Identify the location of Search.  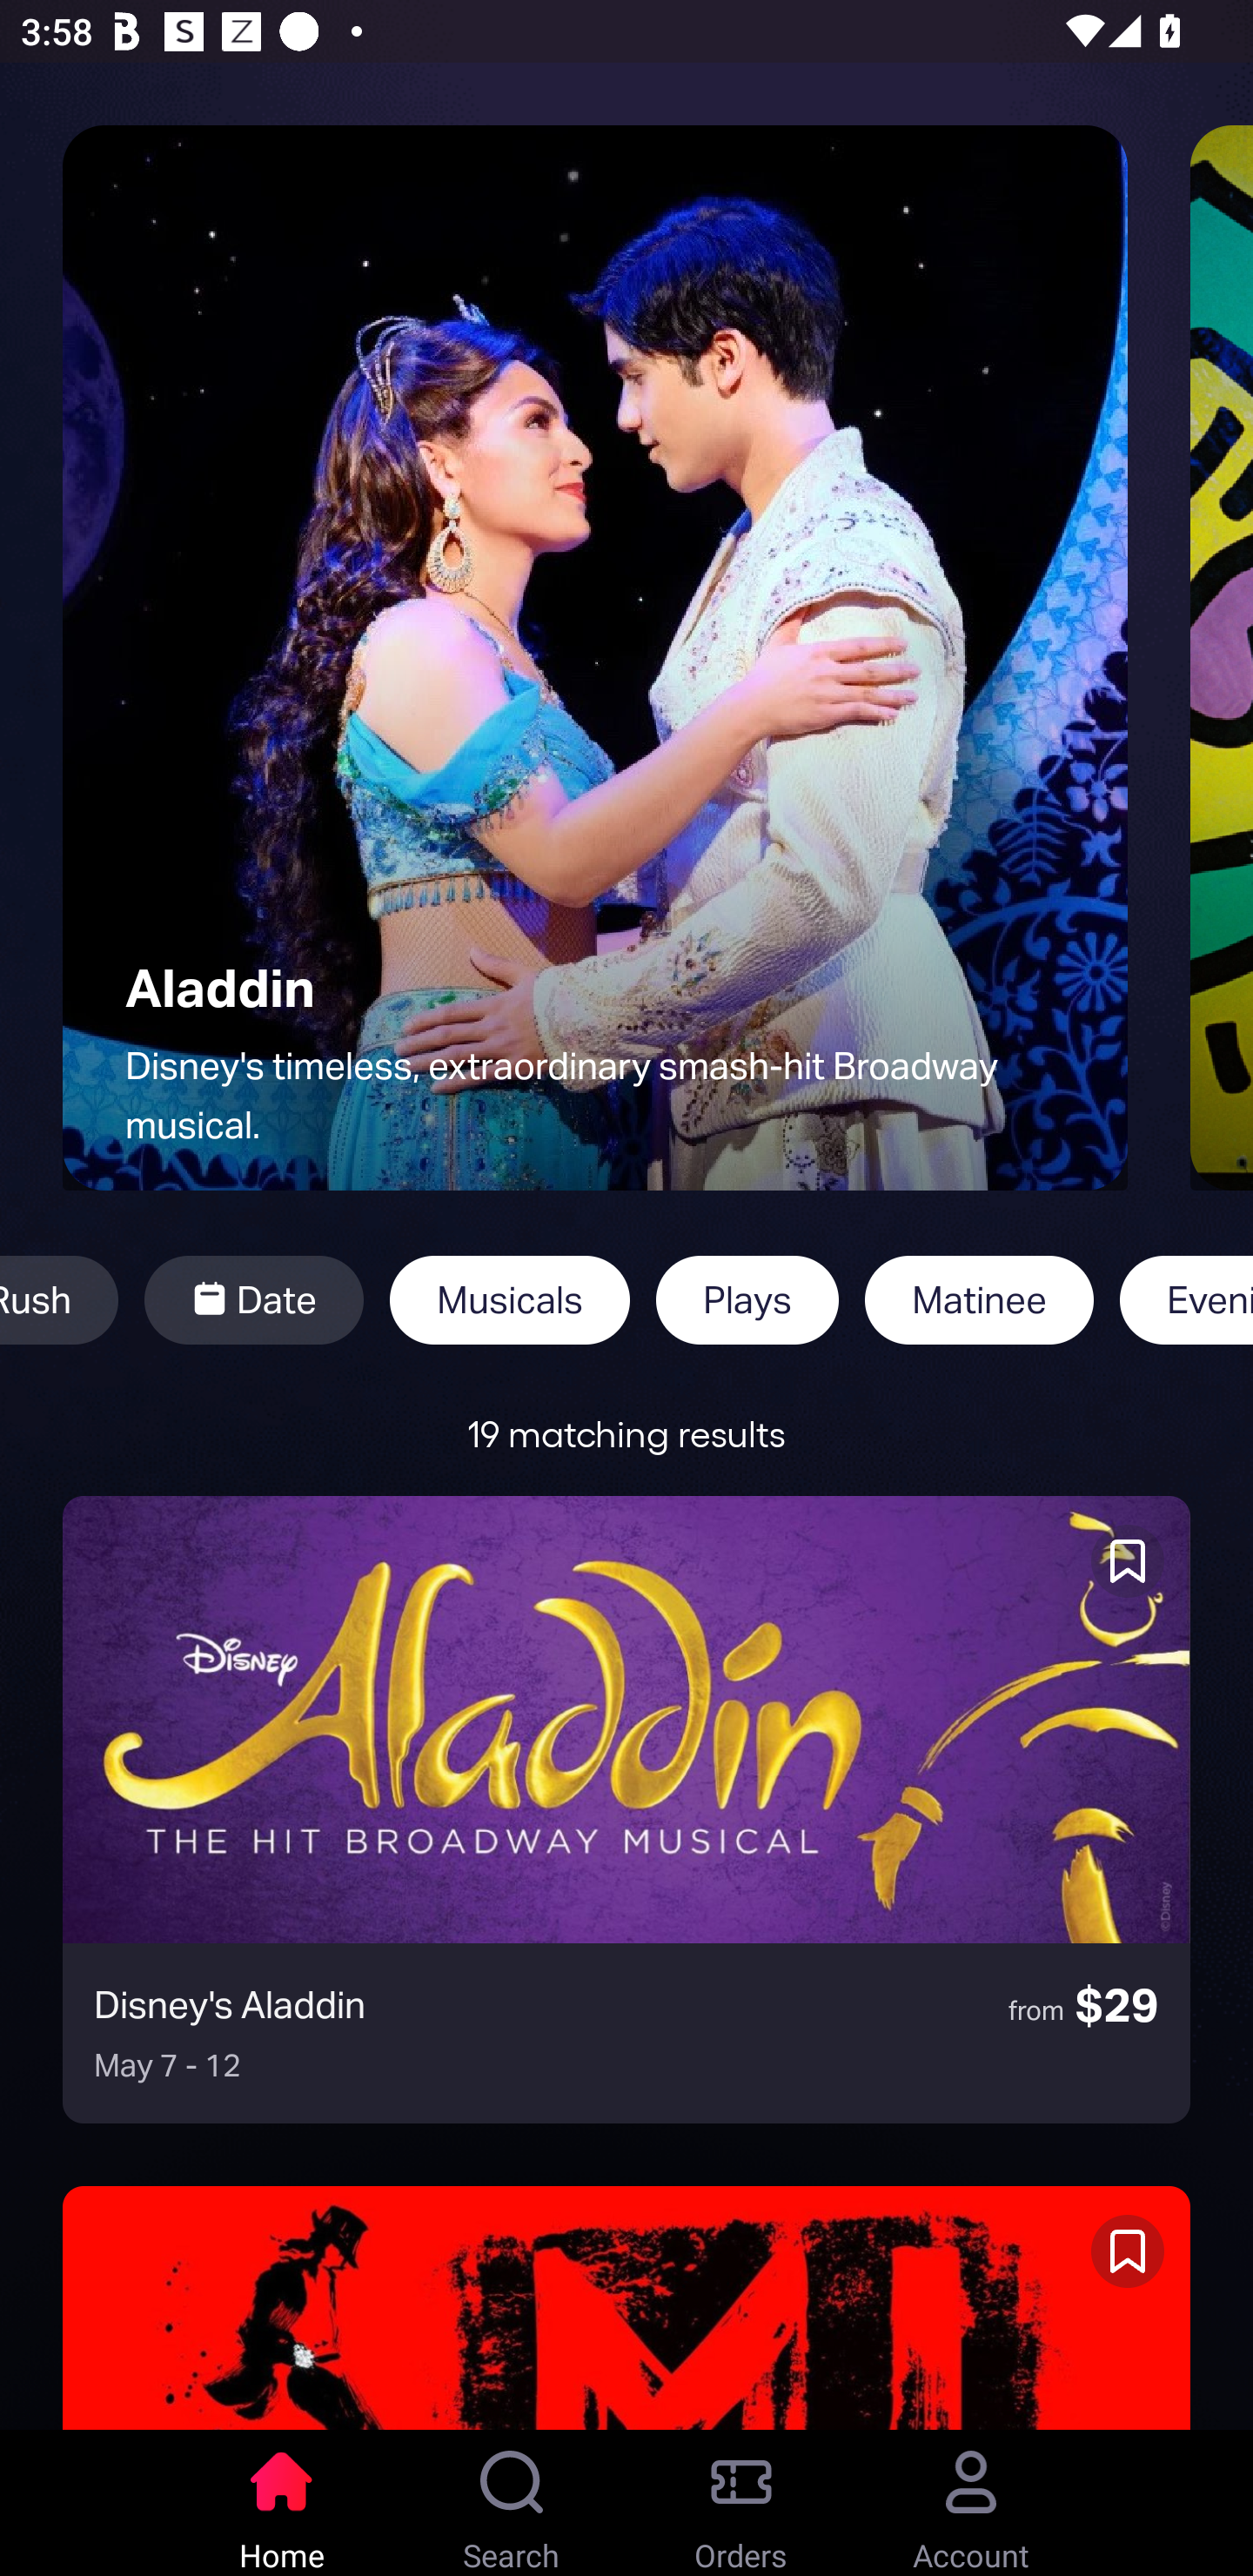
(512, 2503).